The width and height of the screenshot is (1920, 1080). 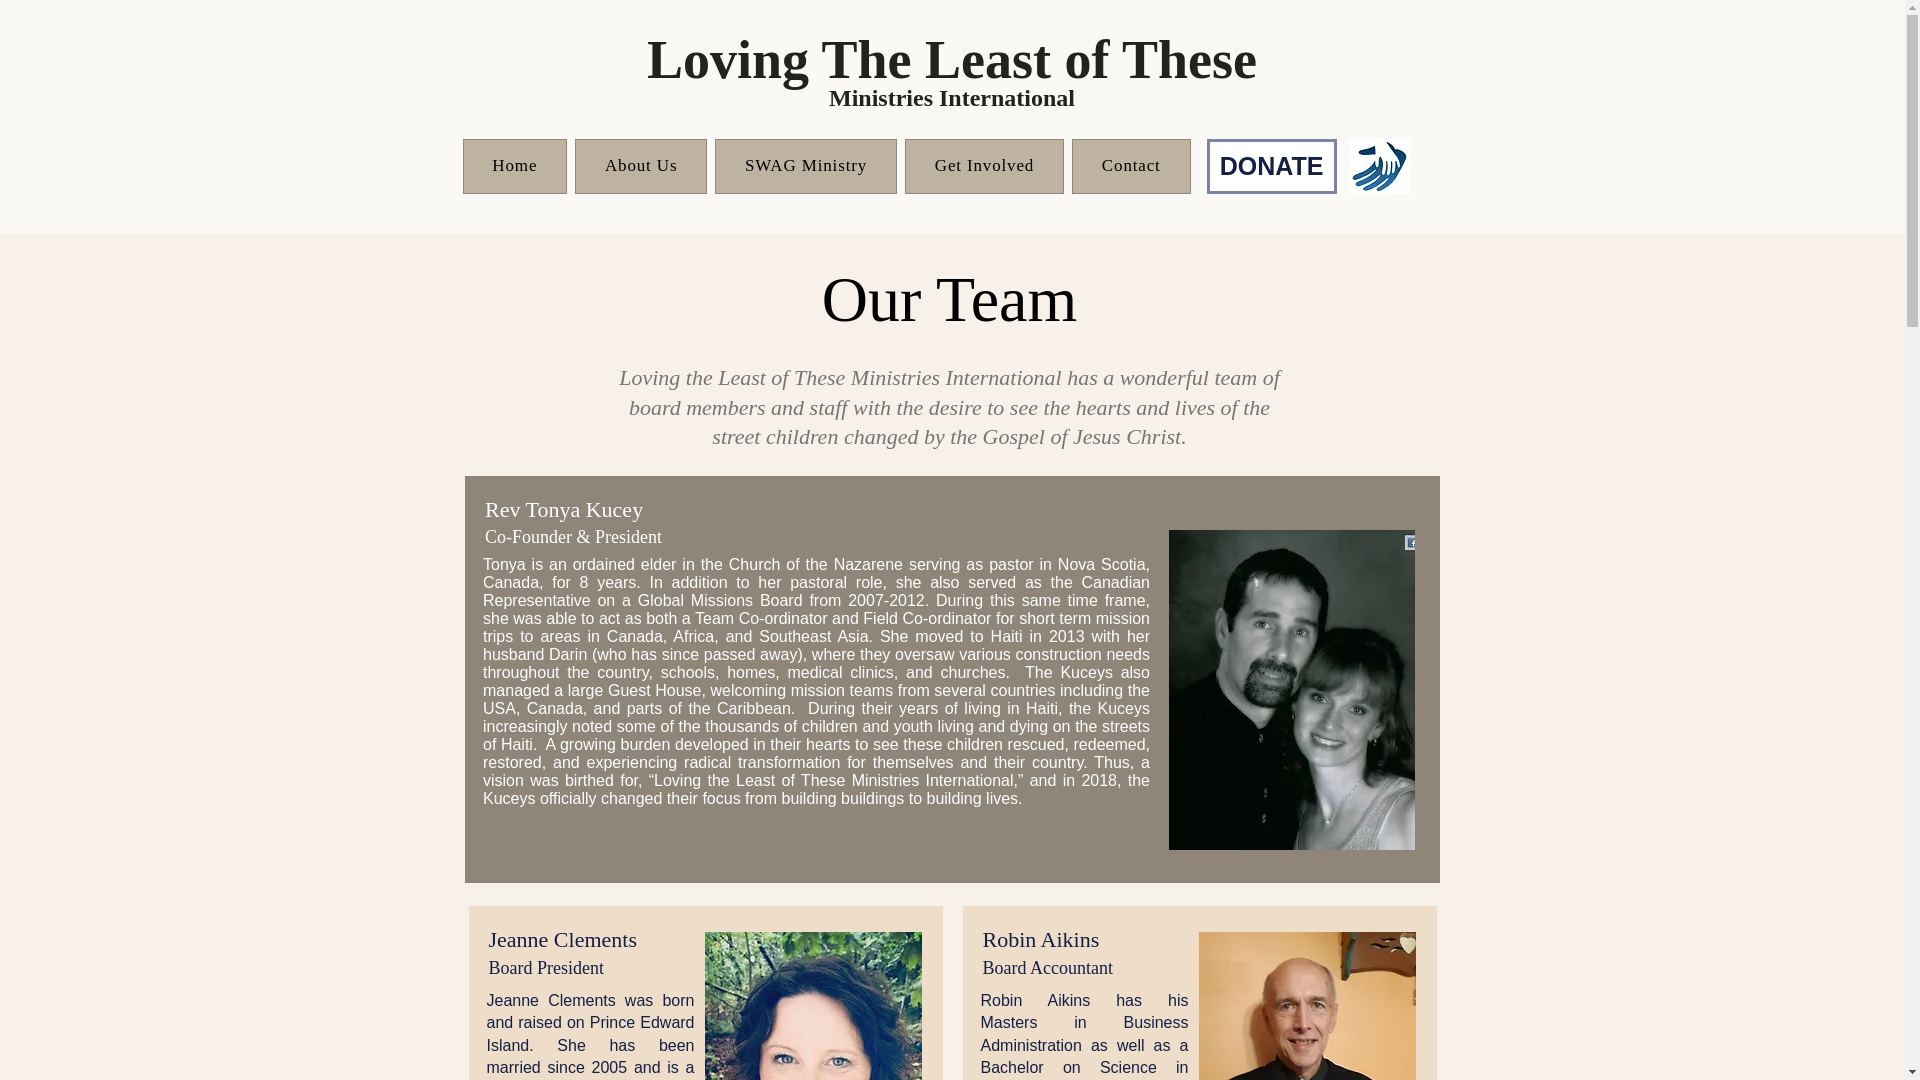 I want to click on DONATE, so click(x=1270, y=166).